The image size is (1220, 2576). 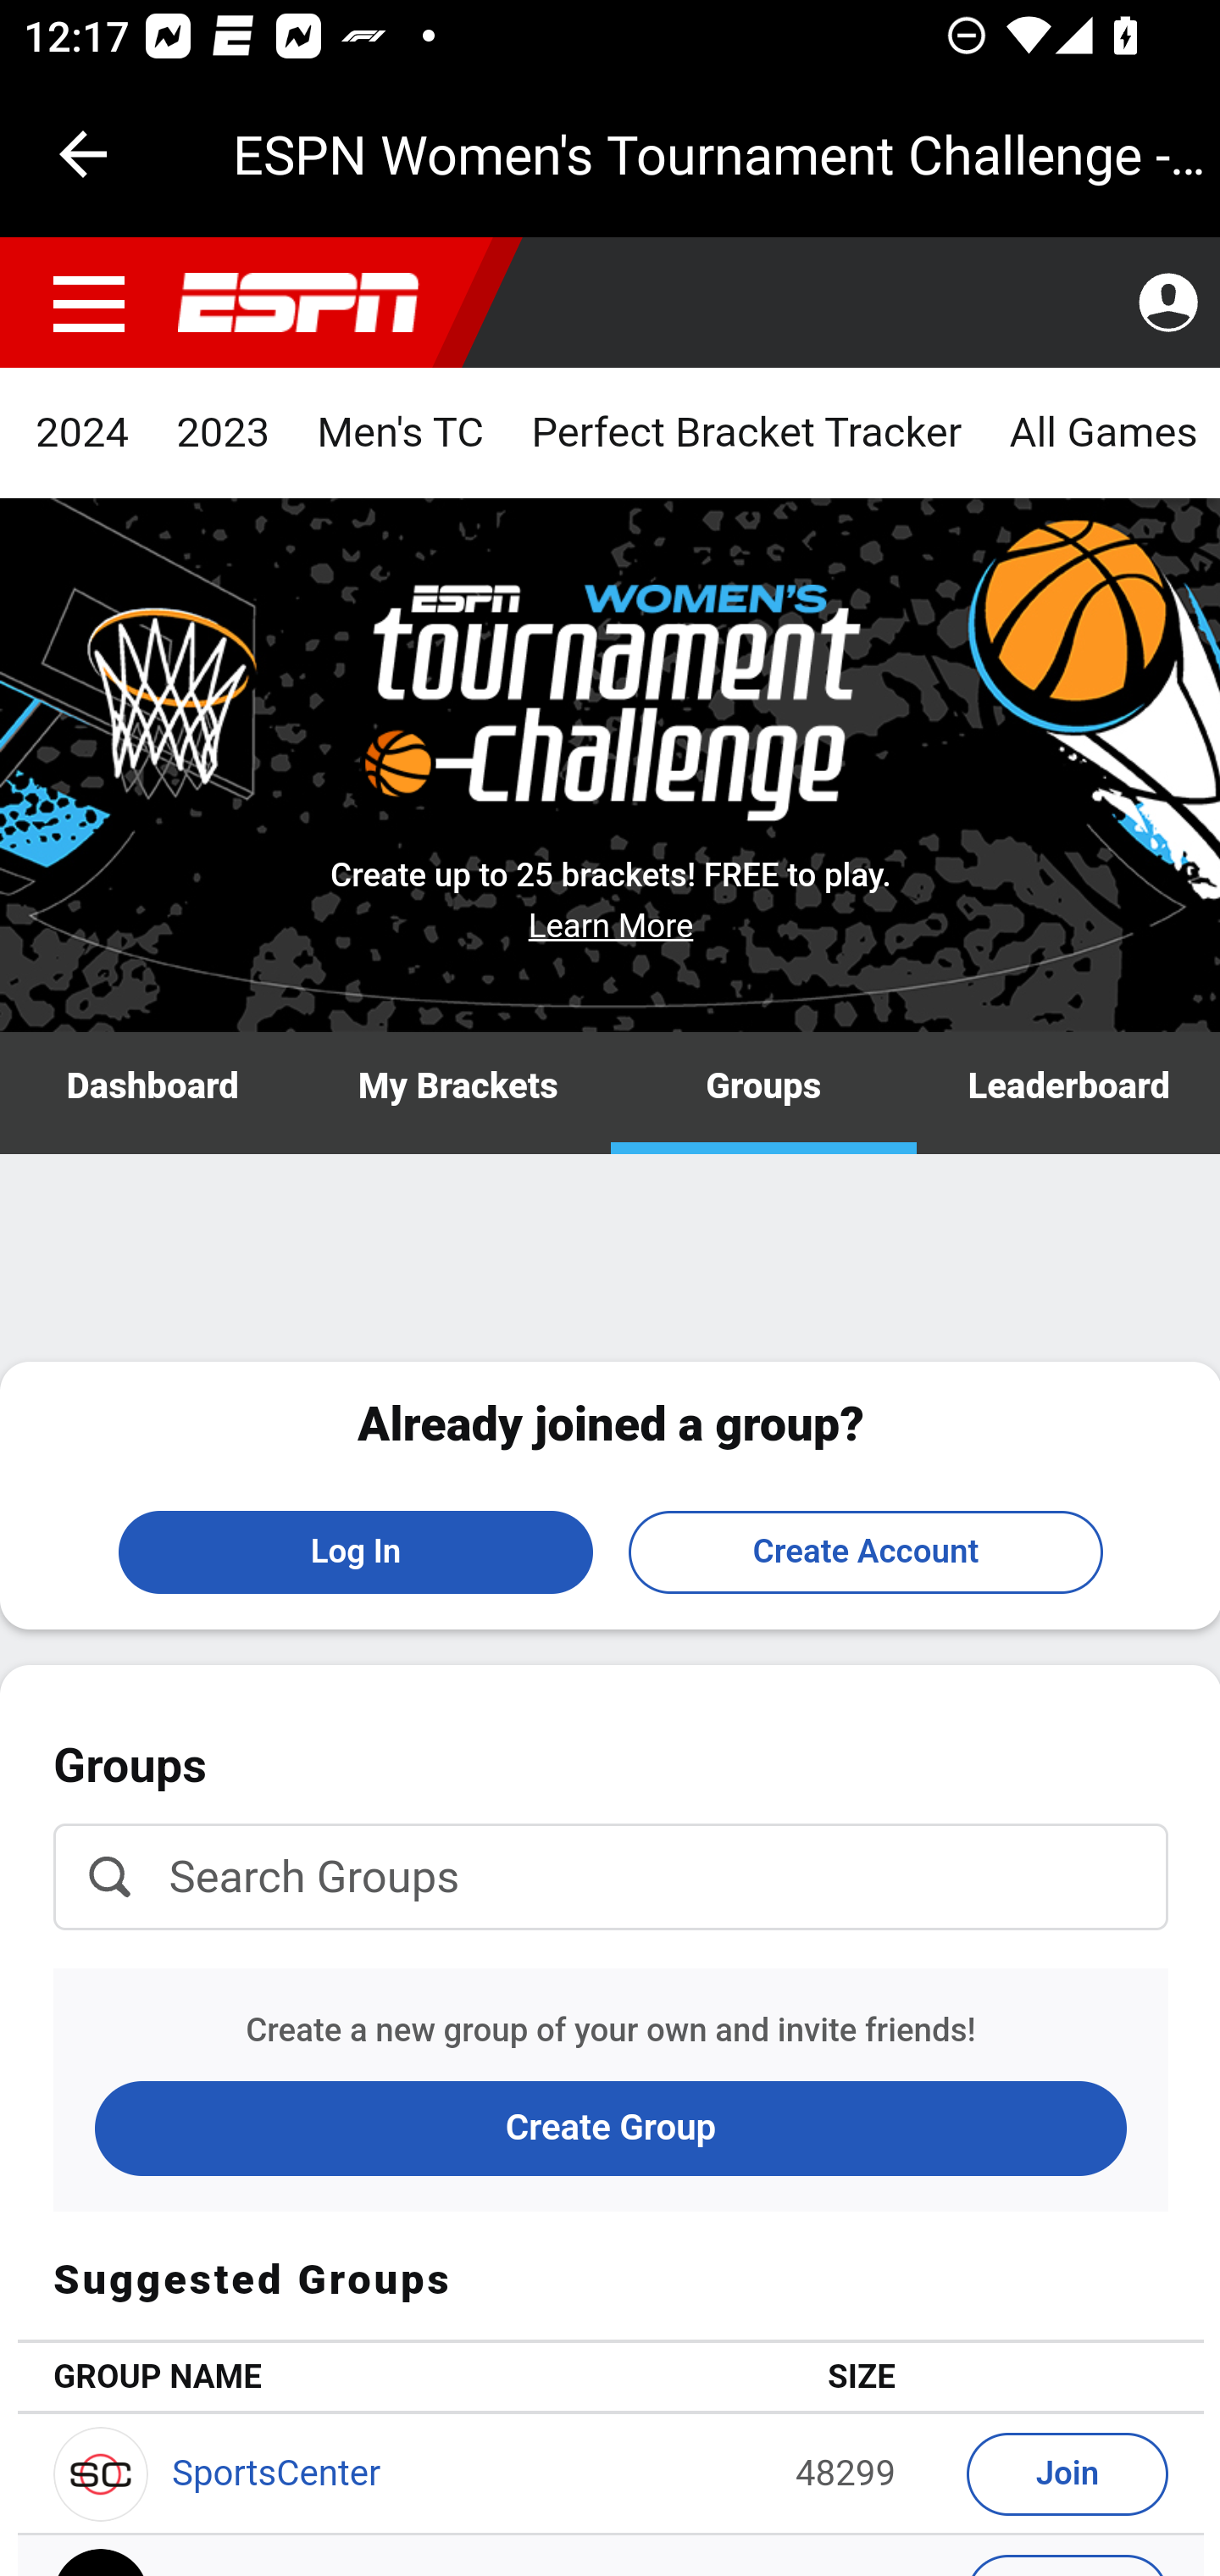 I want to click on 2024, so click(x=83, y=434).